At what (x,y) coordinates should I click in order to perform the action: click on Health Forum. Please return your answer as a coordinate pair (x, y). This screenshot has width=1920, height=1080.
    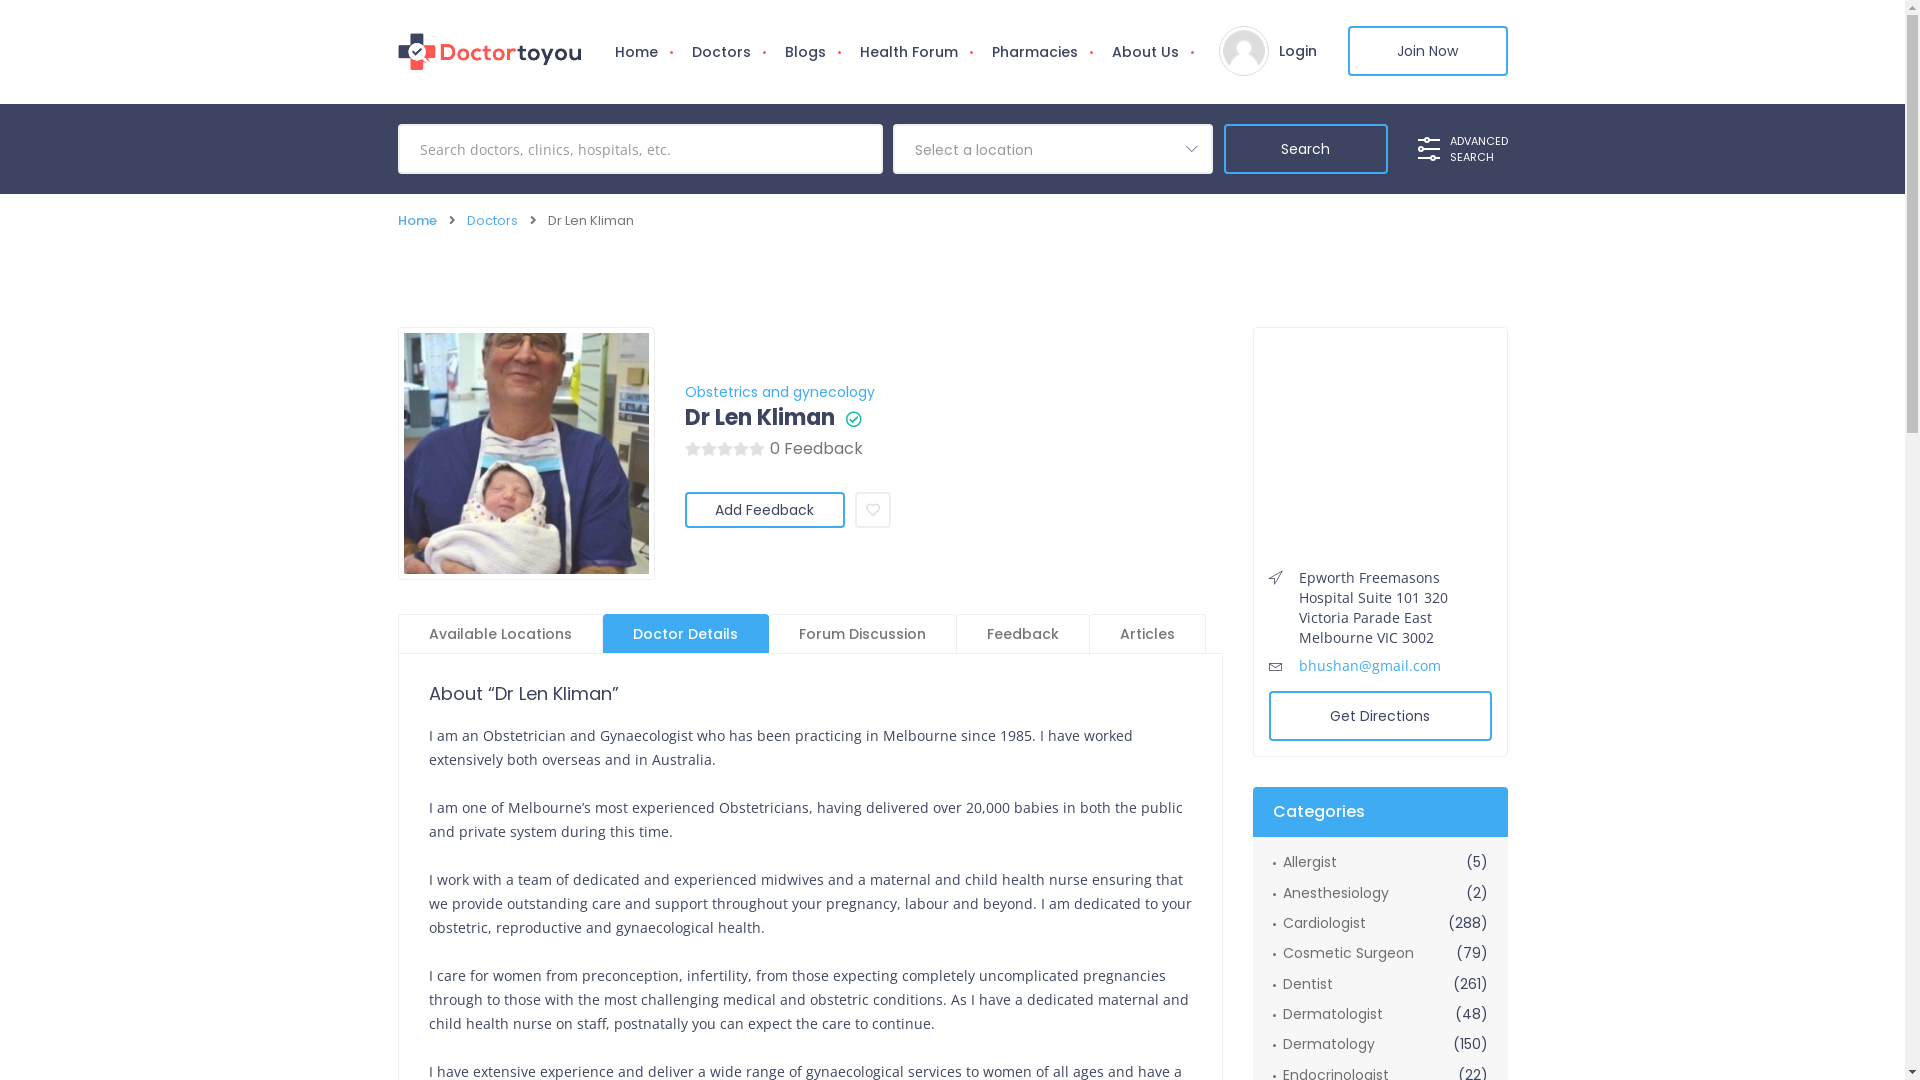
    Looking at the image, I should click on (908, 52).